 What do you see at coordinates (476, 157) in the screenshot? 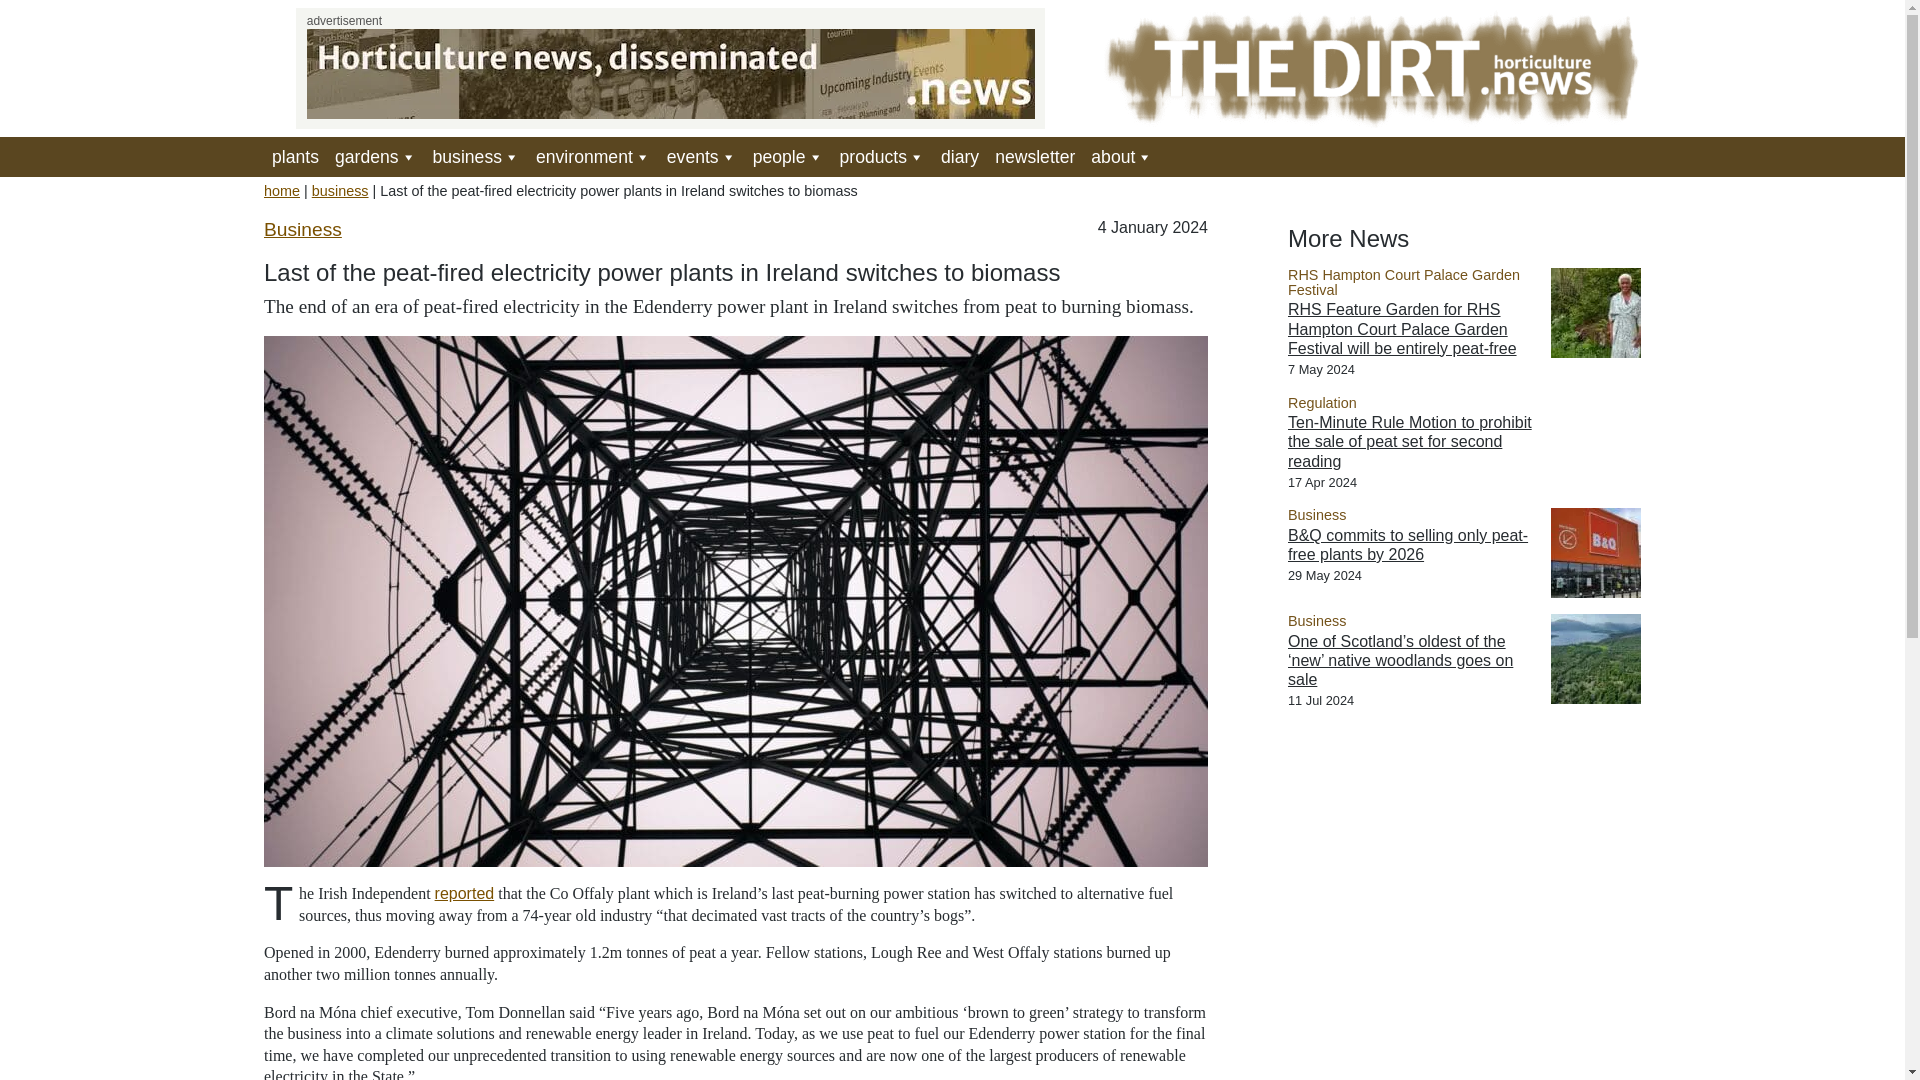
I see `business` at bounding box center [476, 157].